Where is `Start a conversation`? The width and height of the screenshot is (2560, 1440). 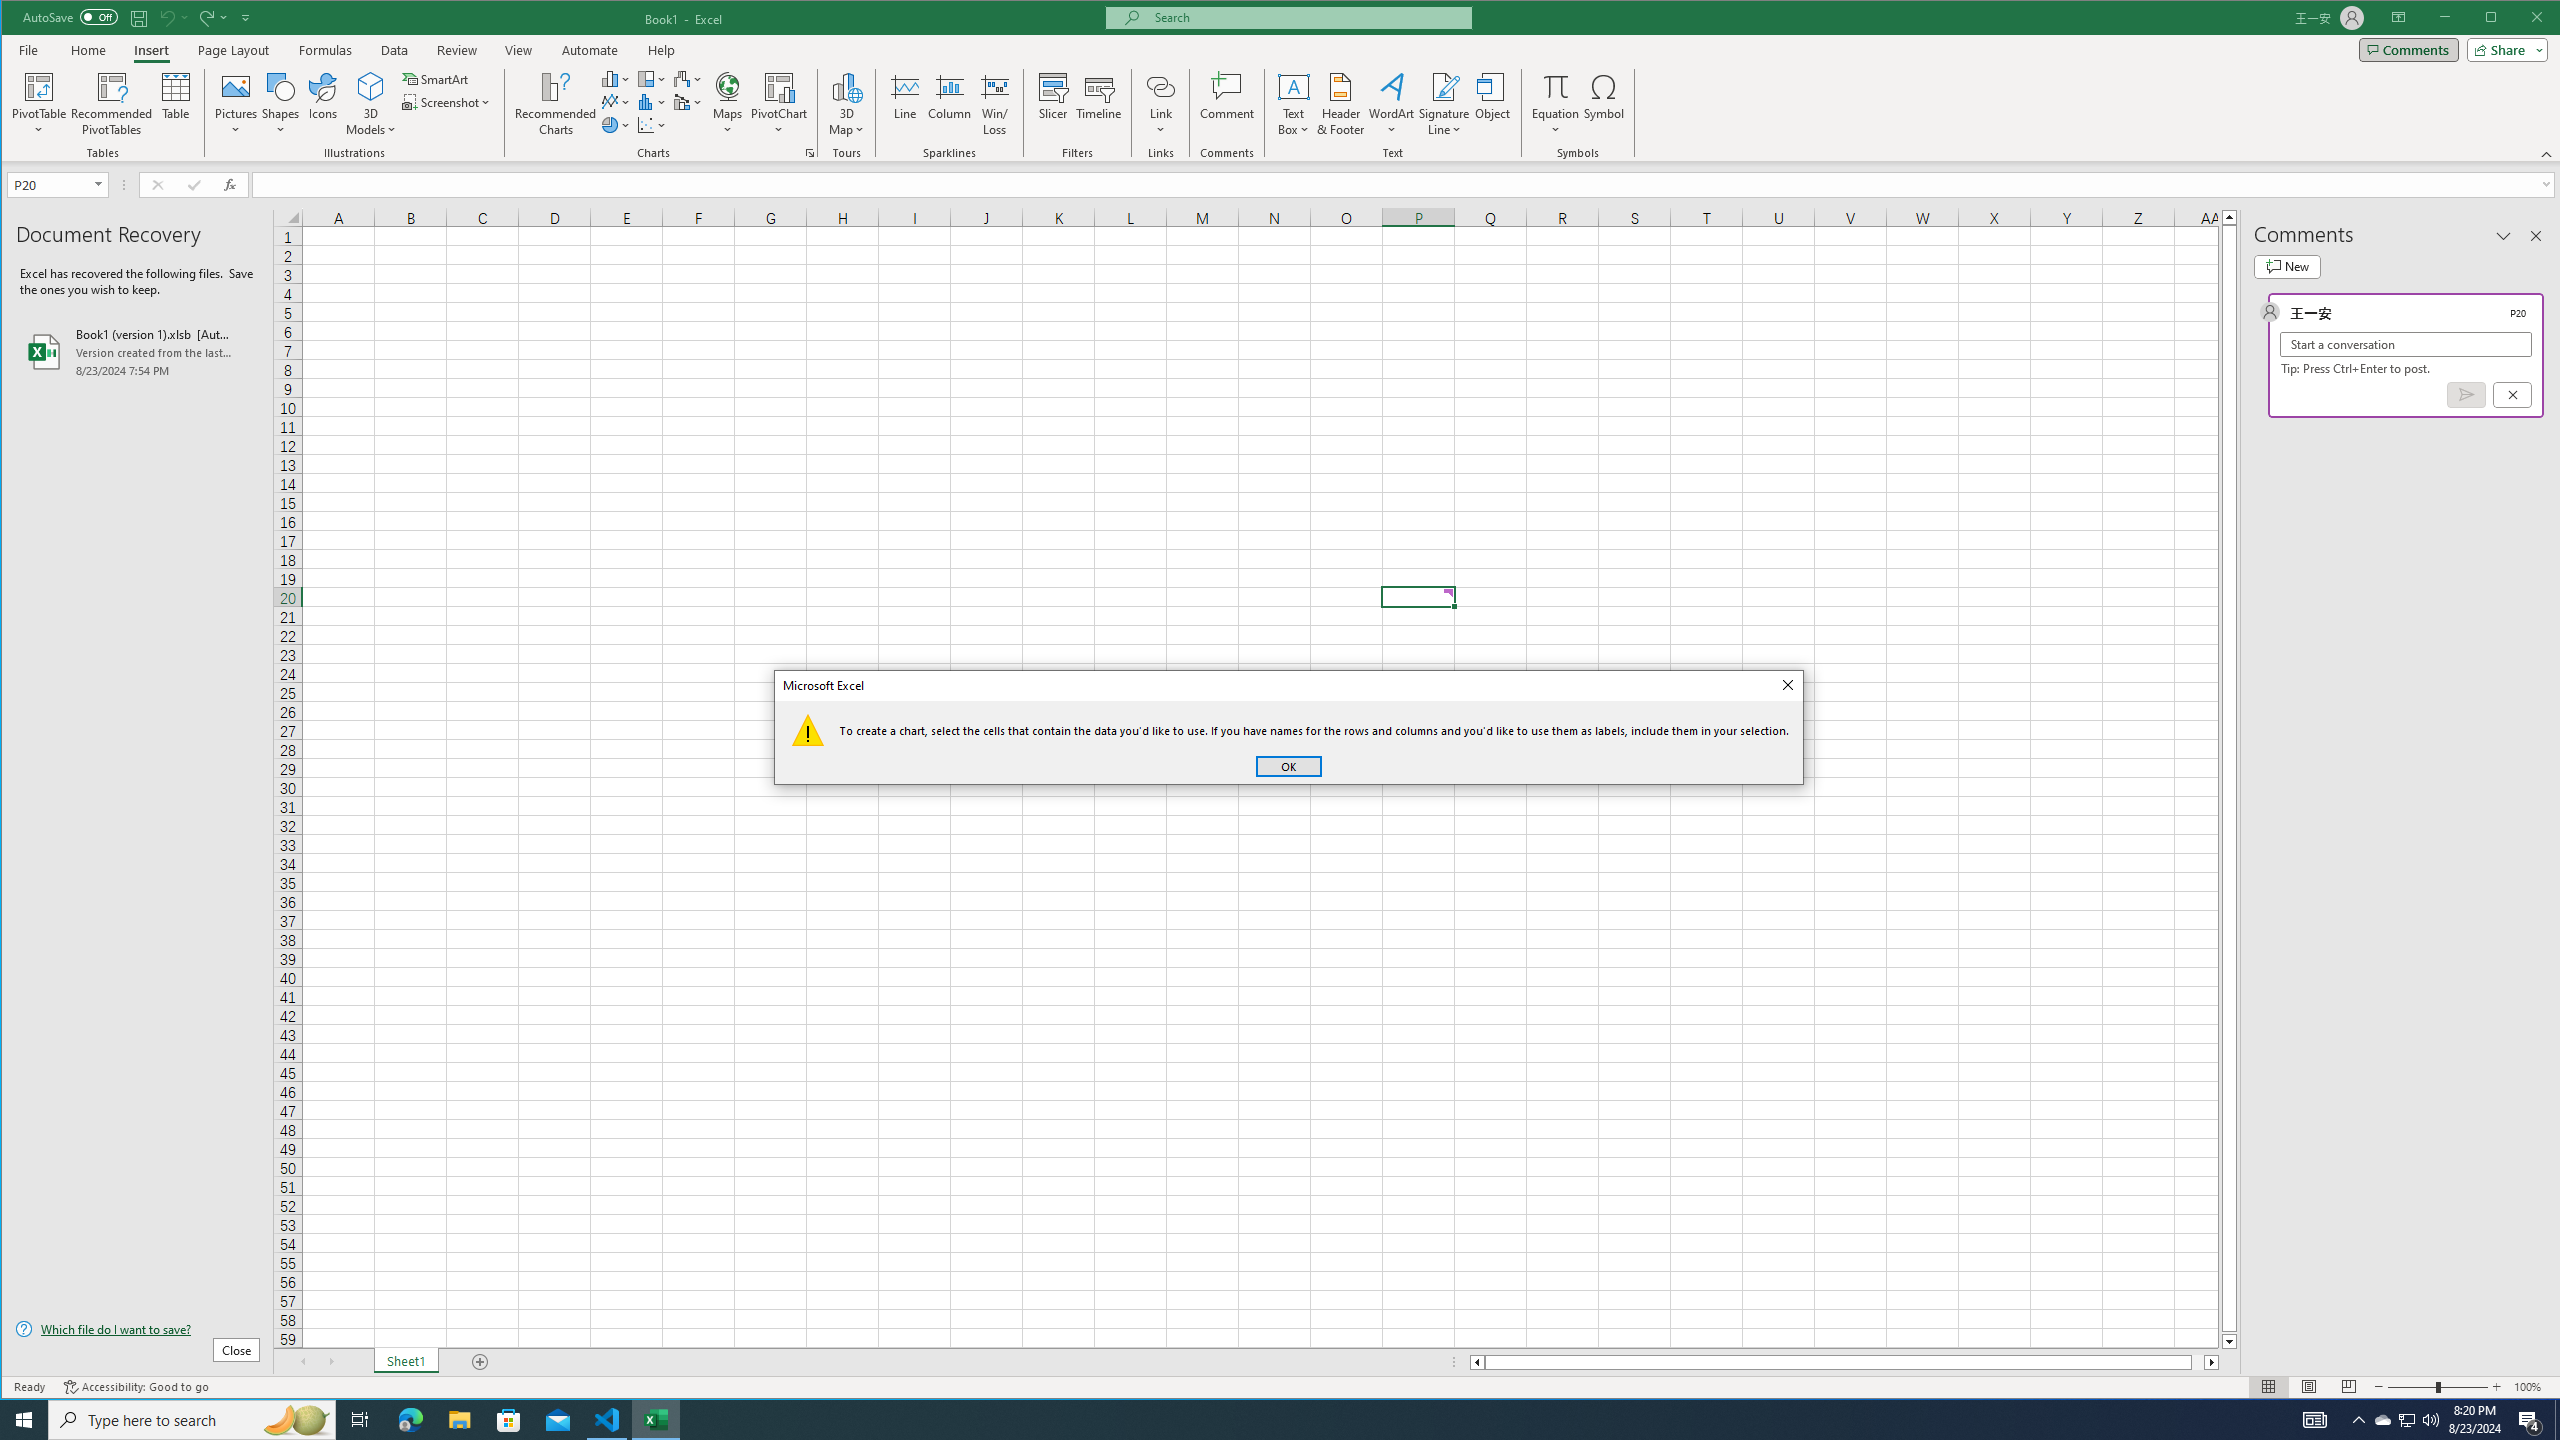
Start a conversation is located at coordinates (2406, 344).